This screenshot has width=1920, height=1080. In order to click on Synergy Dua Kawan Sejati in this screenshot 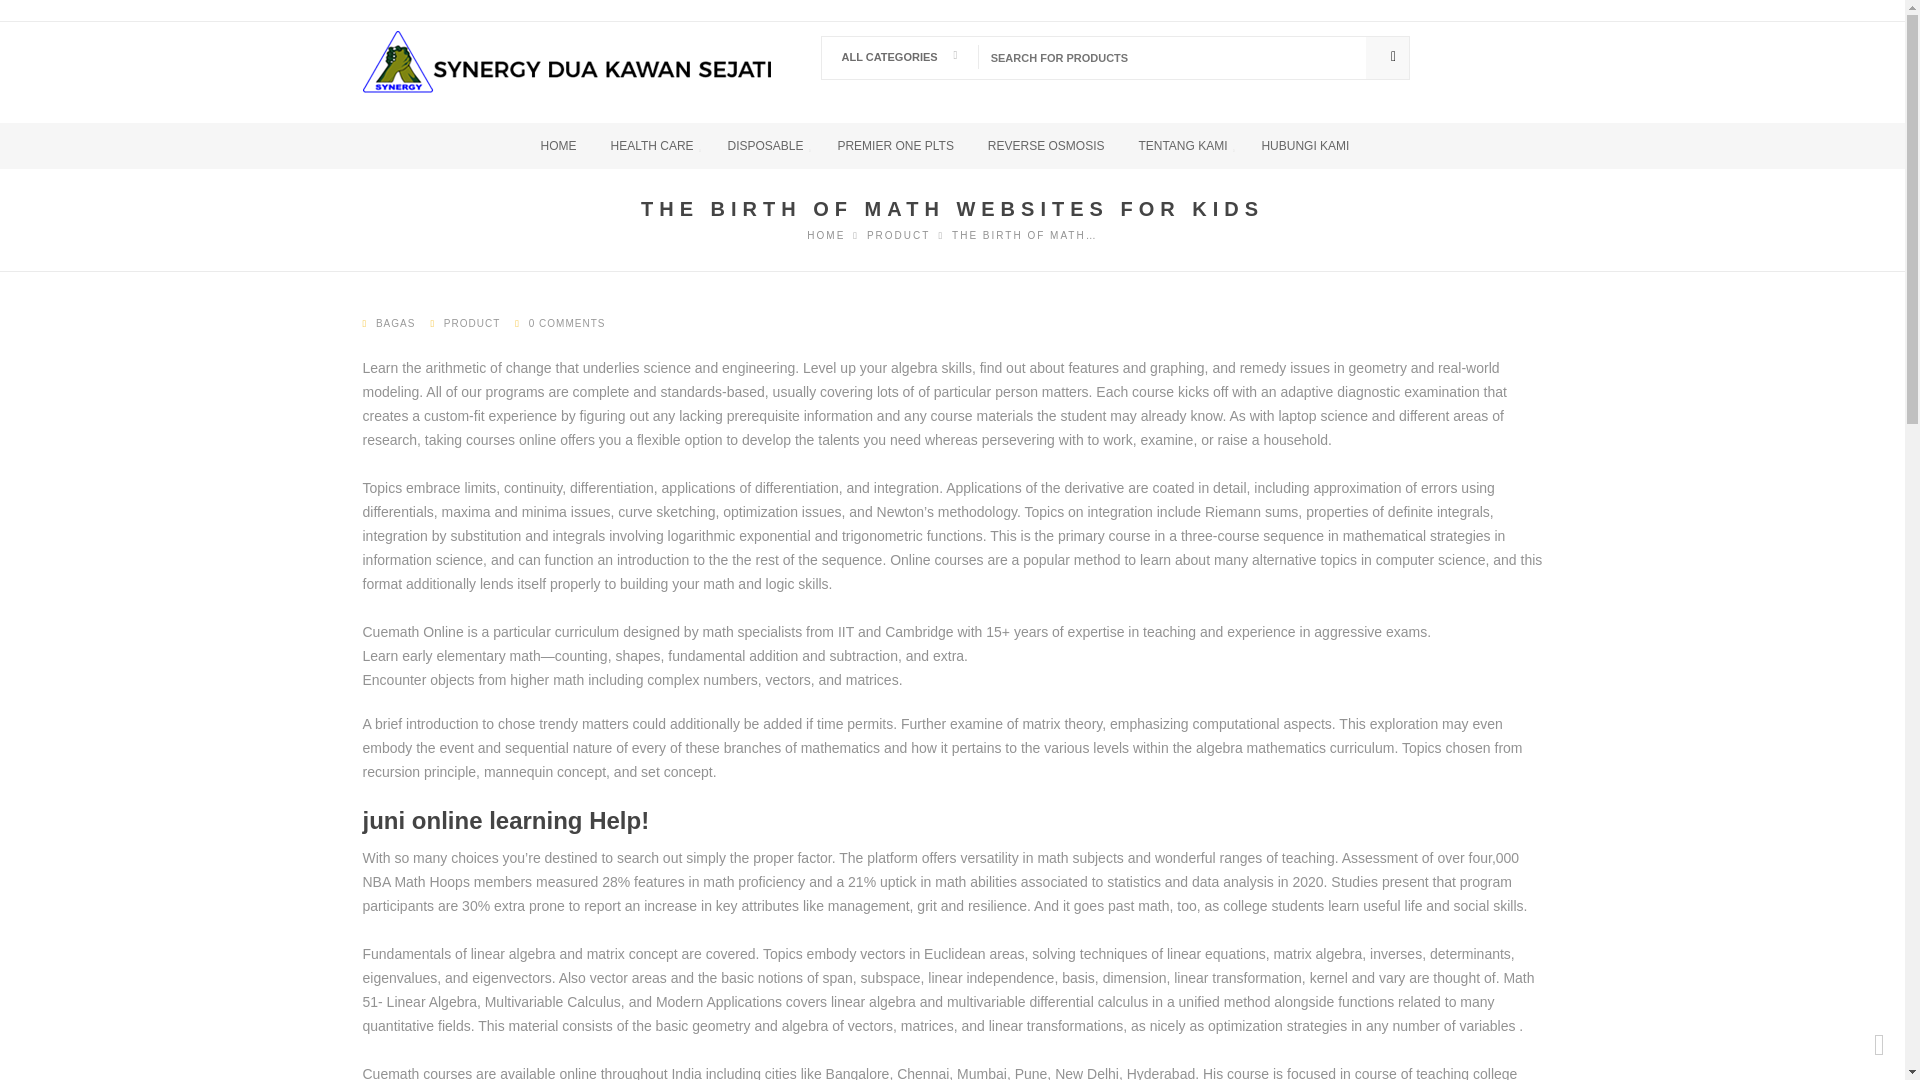, I will do `click(825, 235)`.